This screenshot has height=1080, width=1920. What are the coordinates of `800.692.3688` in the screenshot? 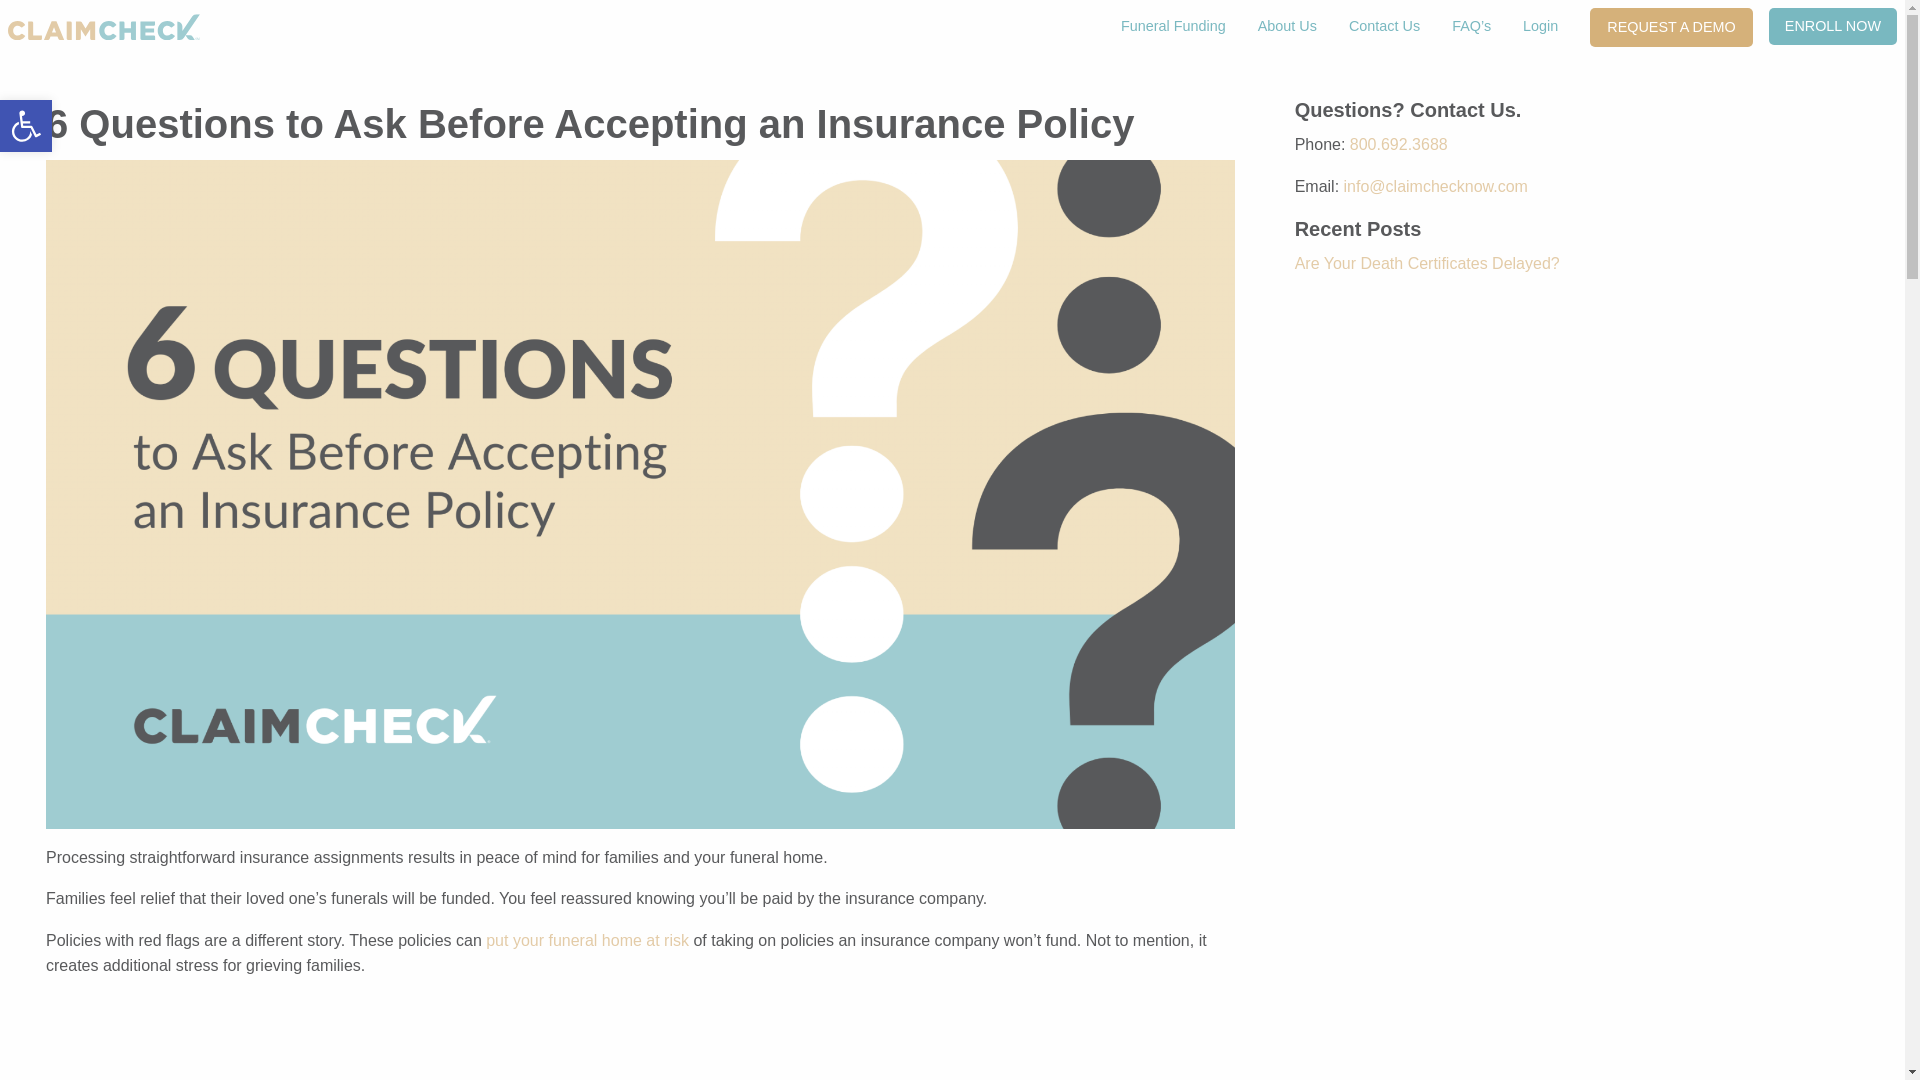 It's located at (1832, 26).